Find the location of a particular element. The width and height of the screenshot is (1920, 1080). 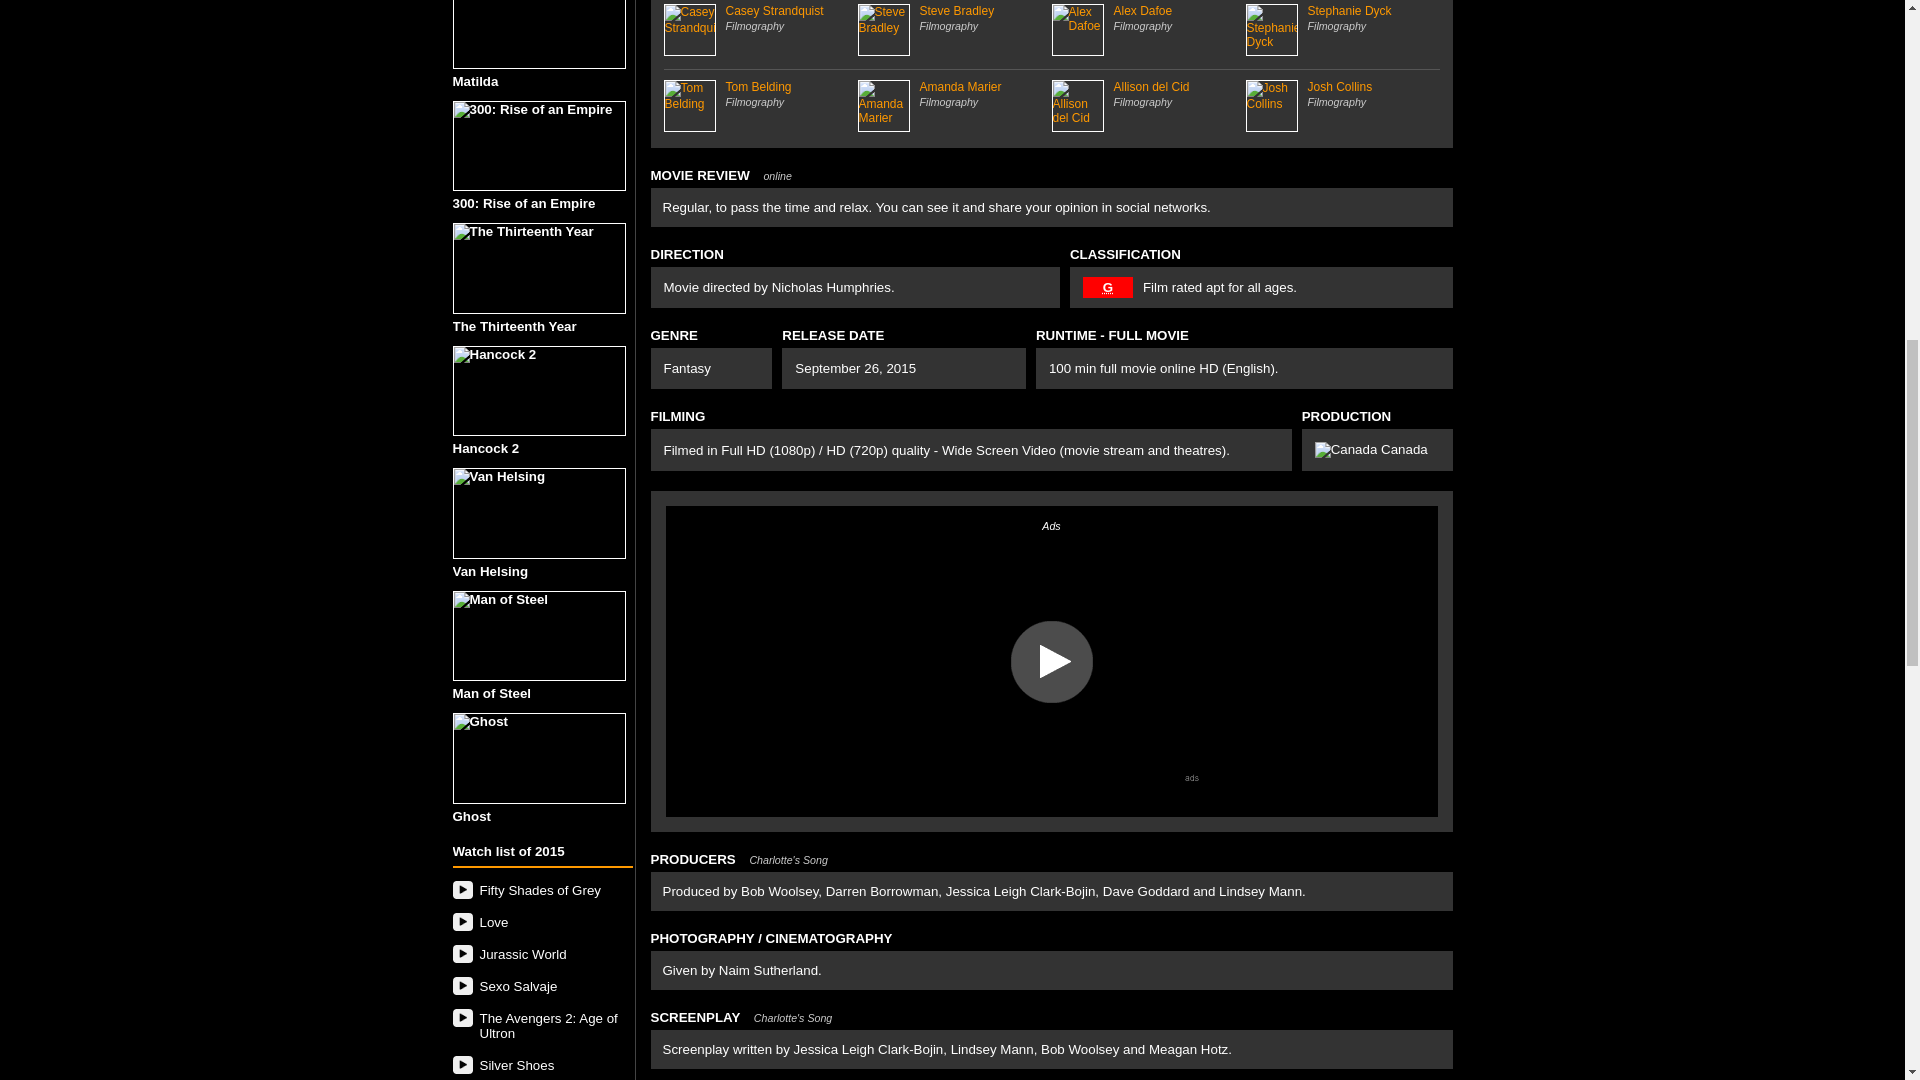

Man of Steel, movie is located at coordinates (538, 636).